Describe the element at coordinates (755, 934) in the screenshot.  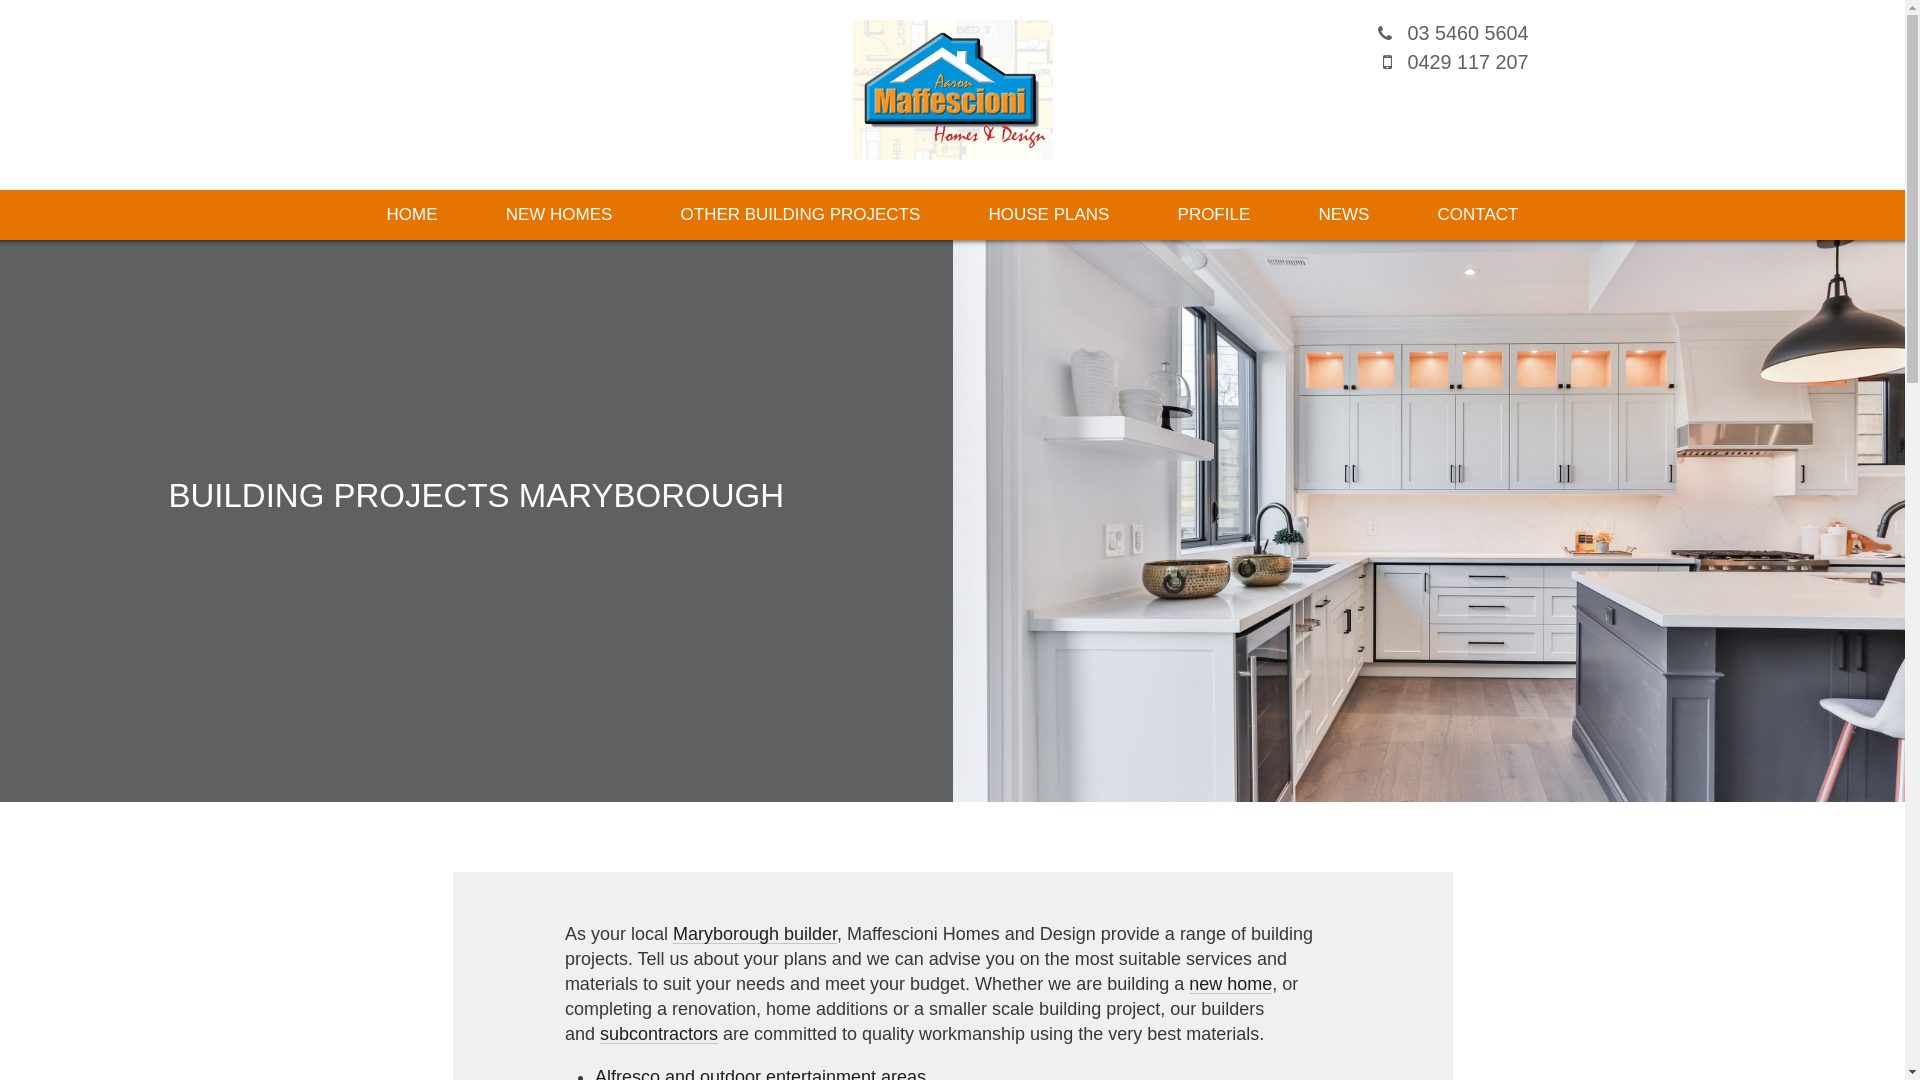
I see `Maryborough builder` at that location.